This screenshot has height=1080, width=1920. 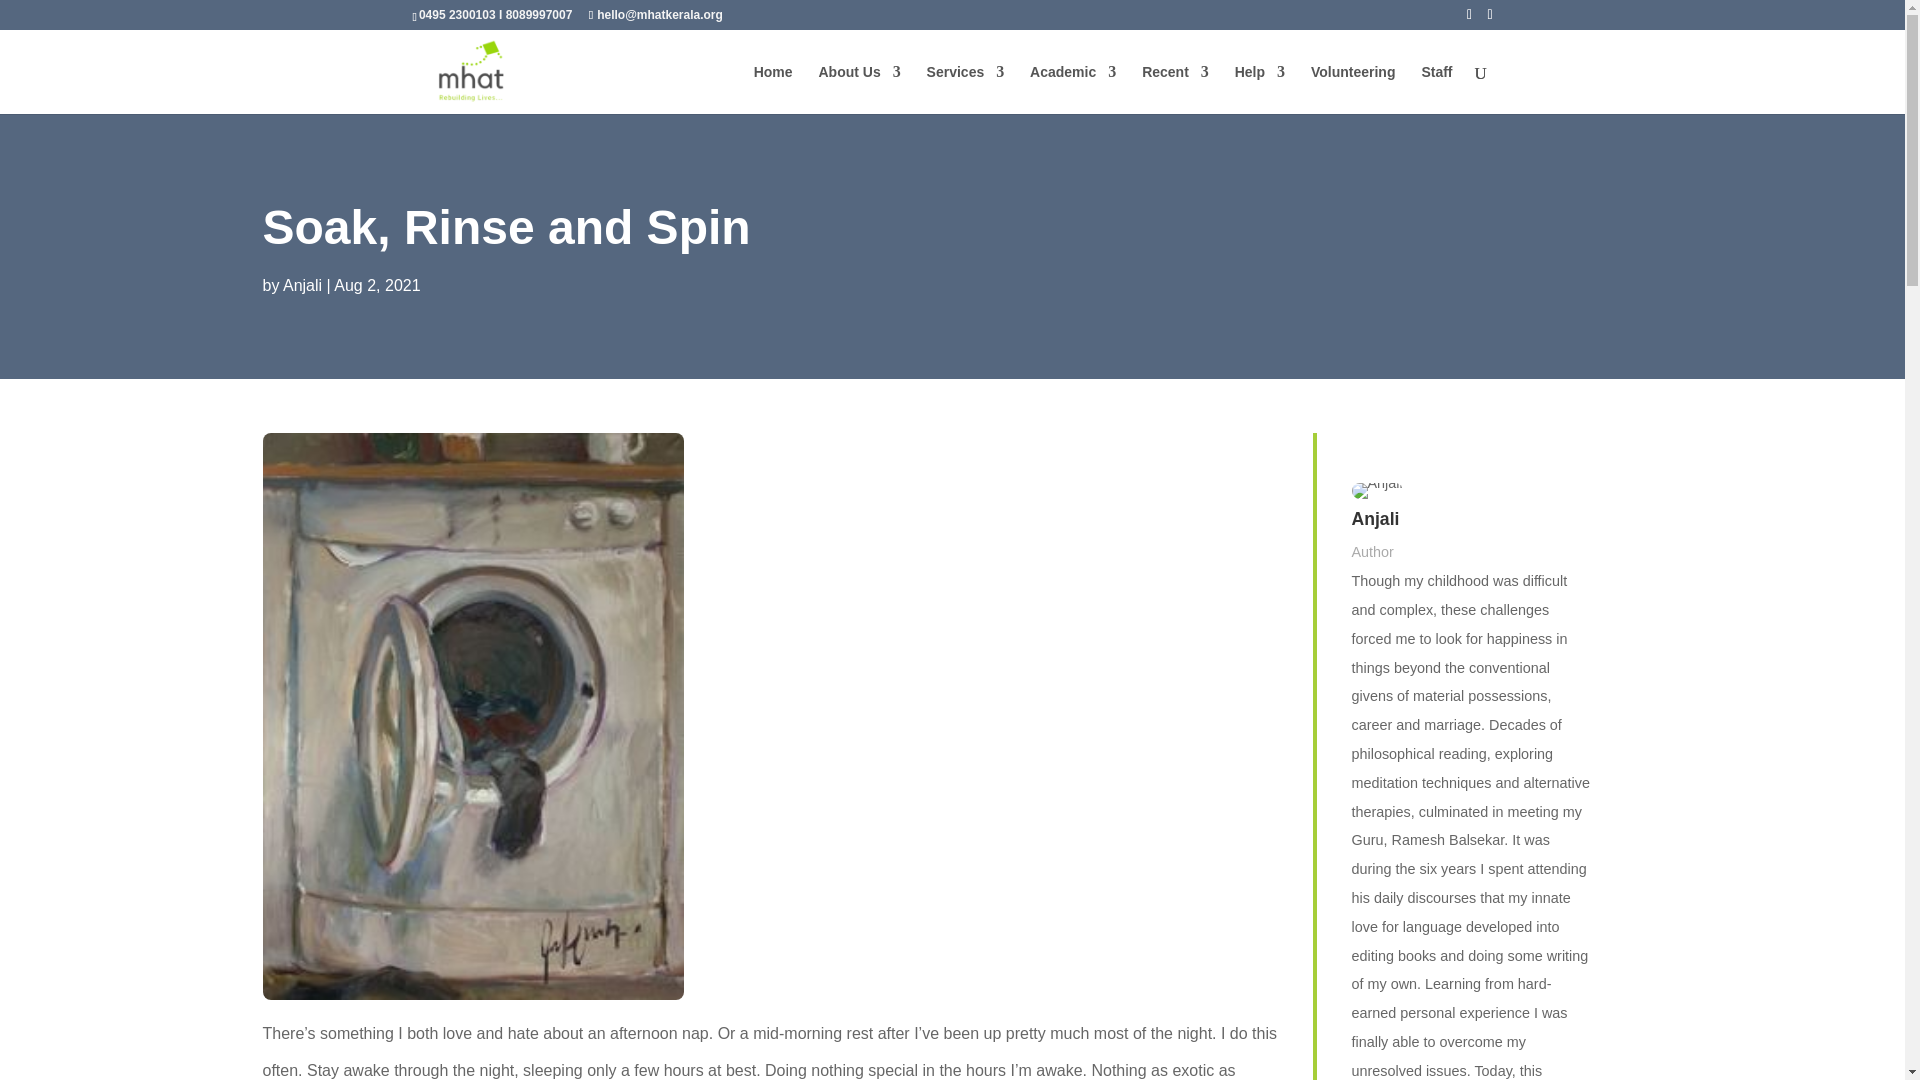 I want to click on About Us, so click(x=858, y=89).